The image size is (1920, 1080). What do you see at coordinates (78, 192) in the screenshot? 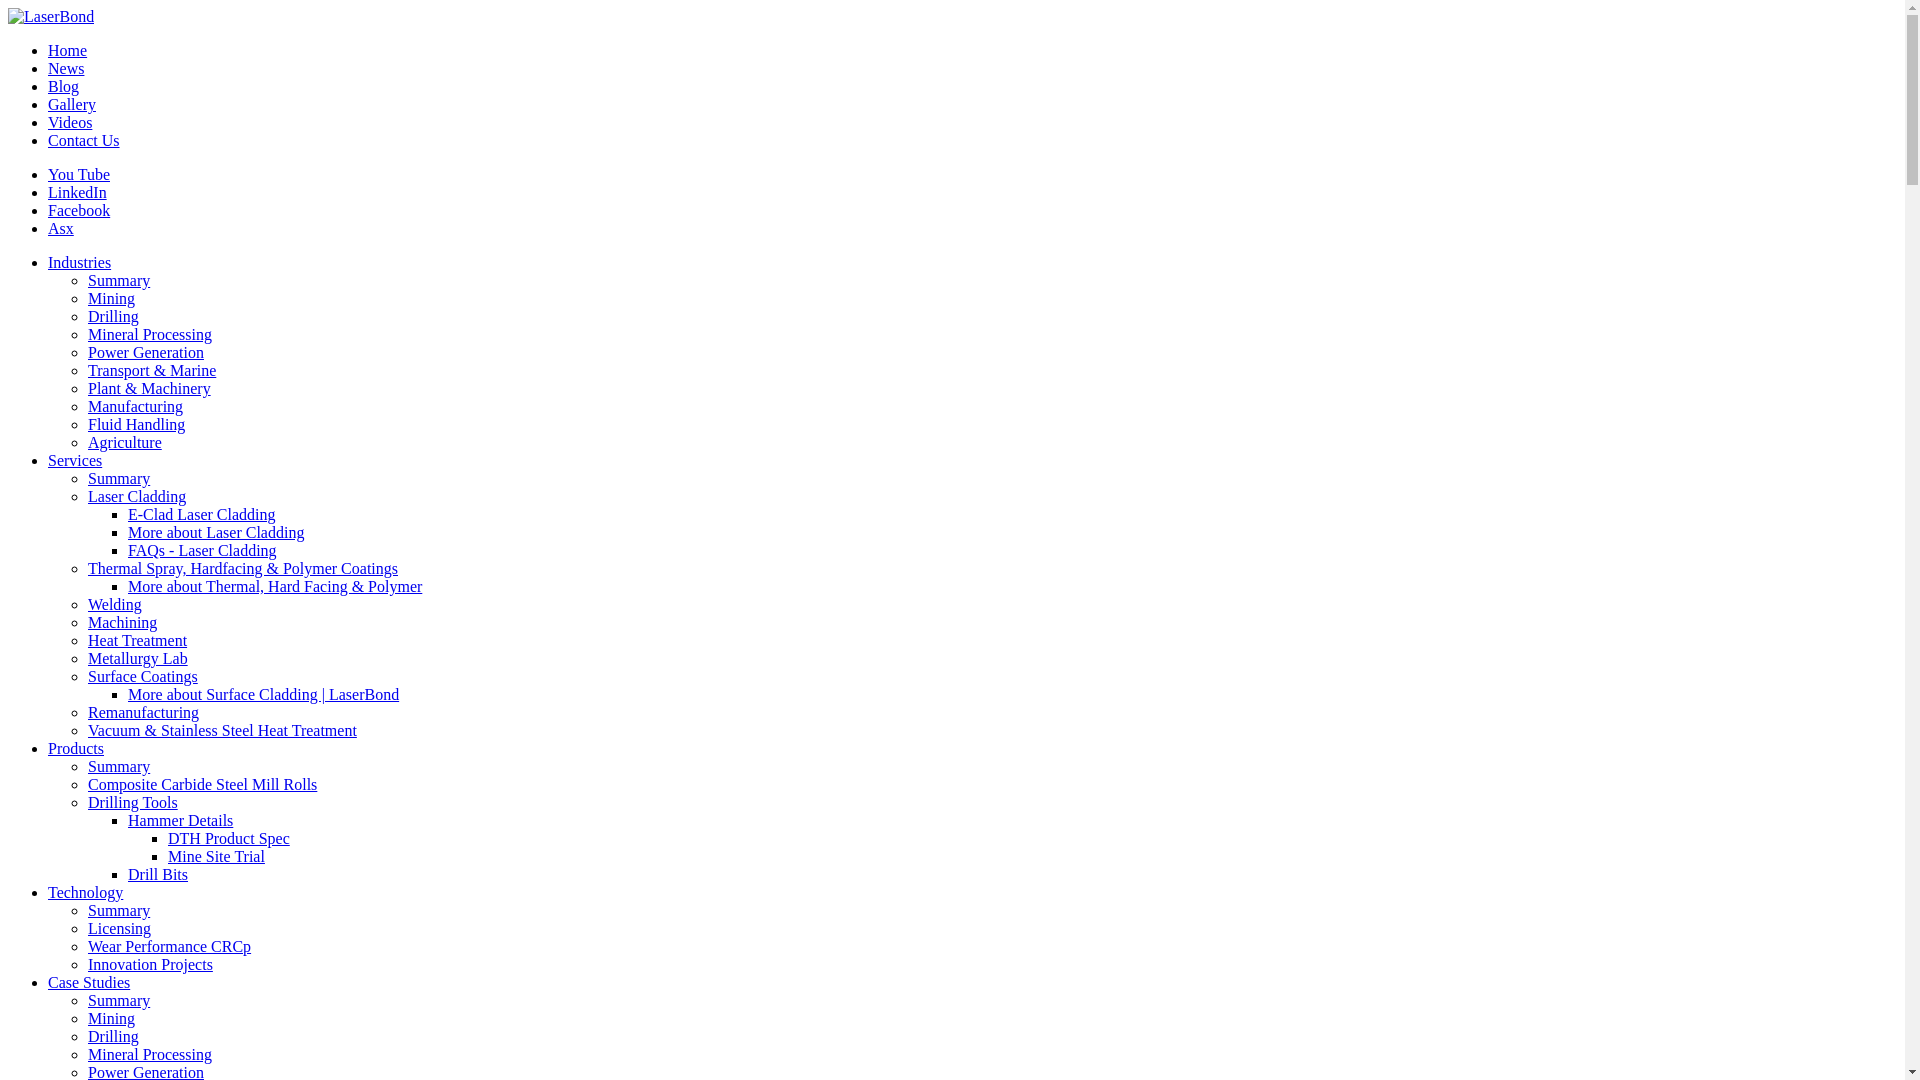
I see `LinkedIn` at bounding box center [78, 192].